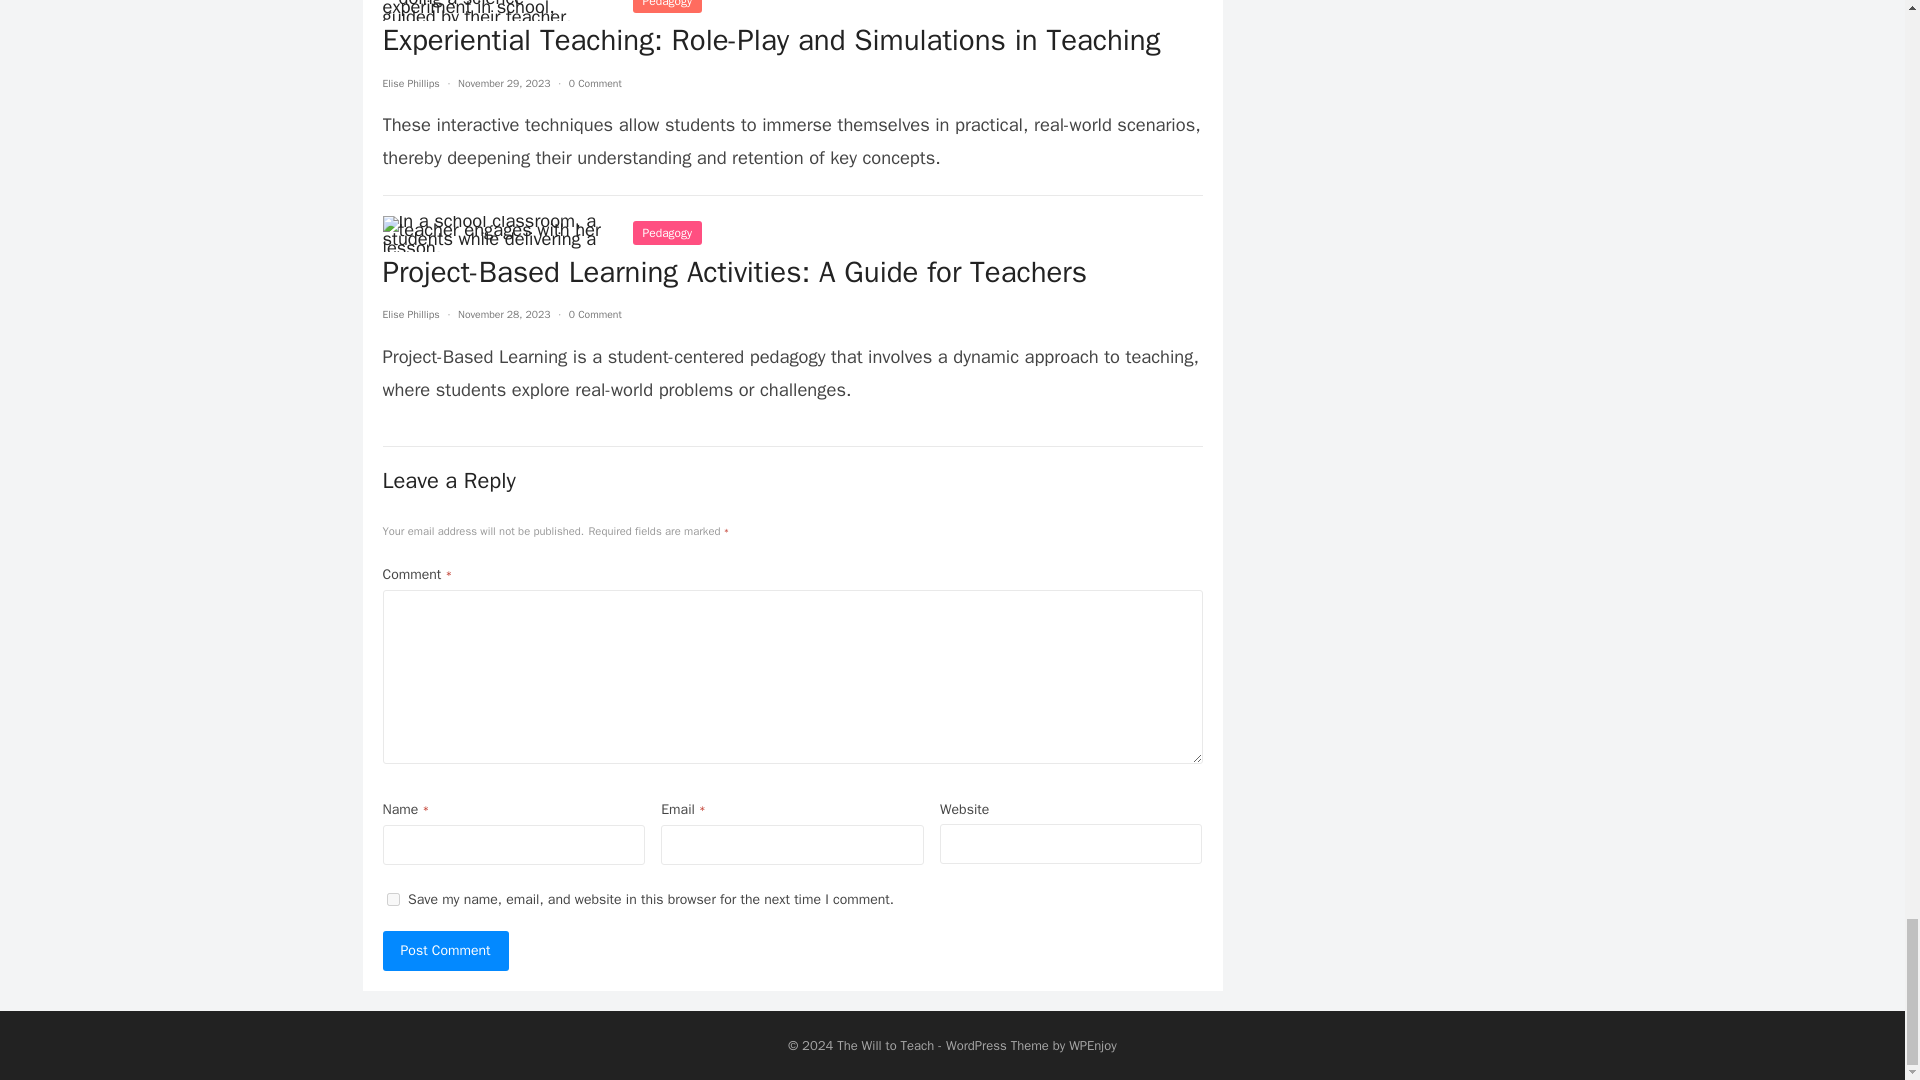 The height and width of the screenshot is (1080, 1920). What do you see at coordinates (410, 82) in the screenshot?
I see `Posts by Elise Phillips` at bounding box center [410, 82].